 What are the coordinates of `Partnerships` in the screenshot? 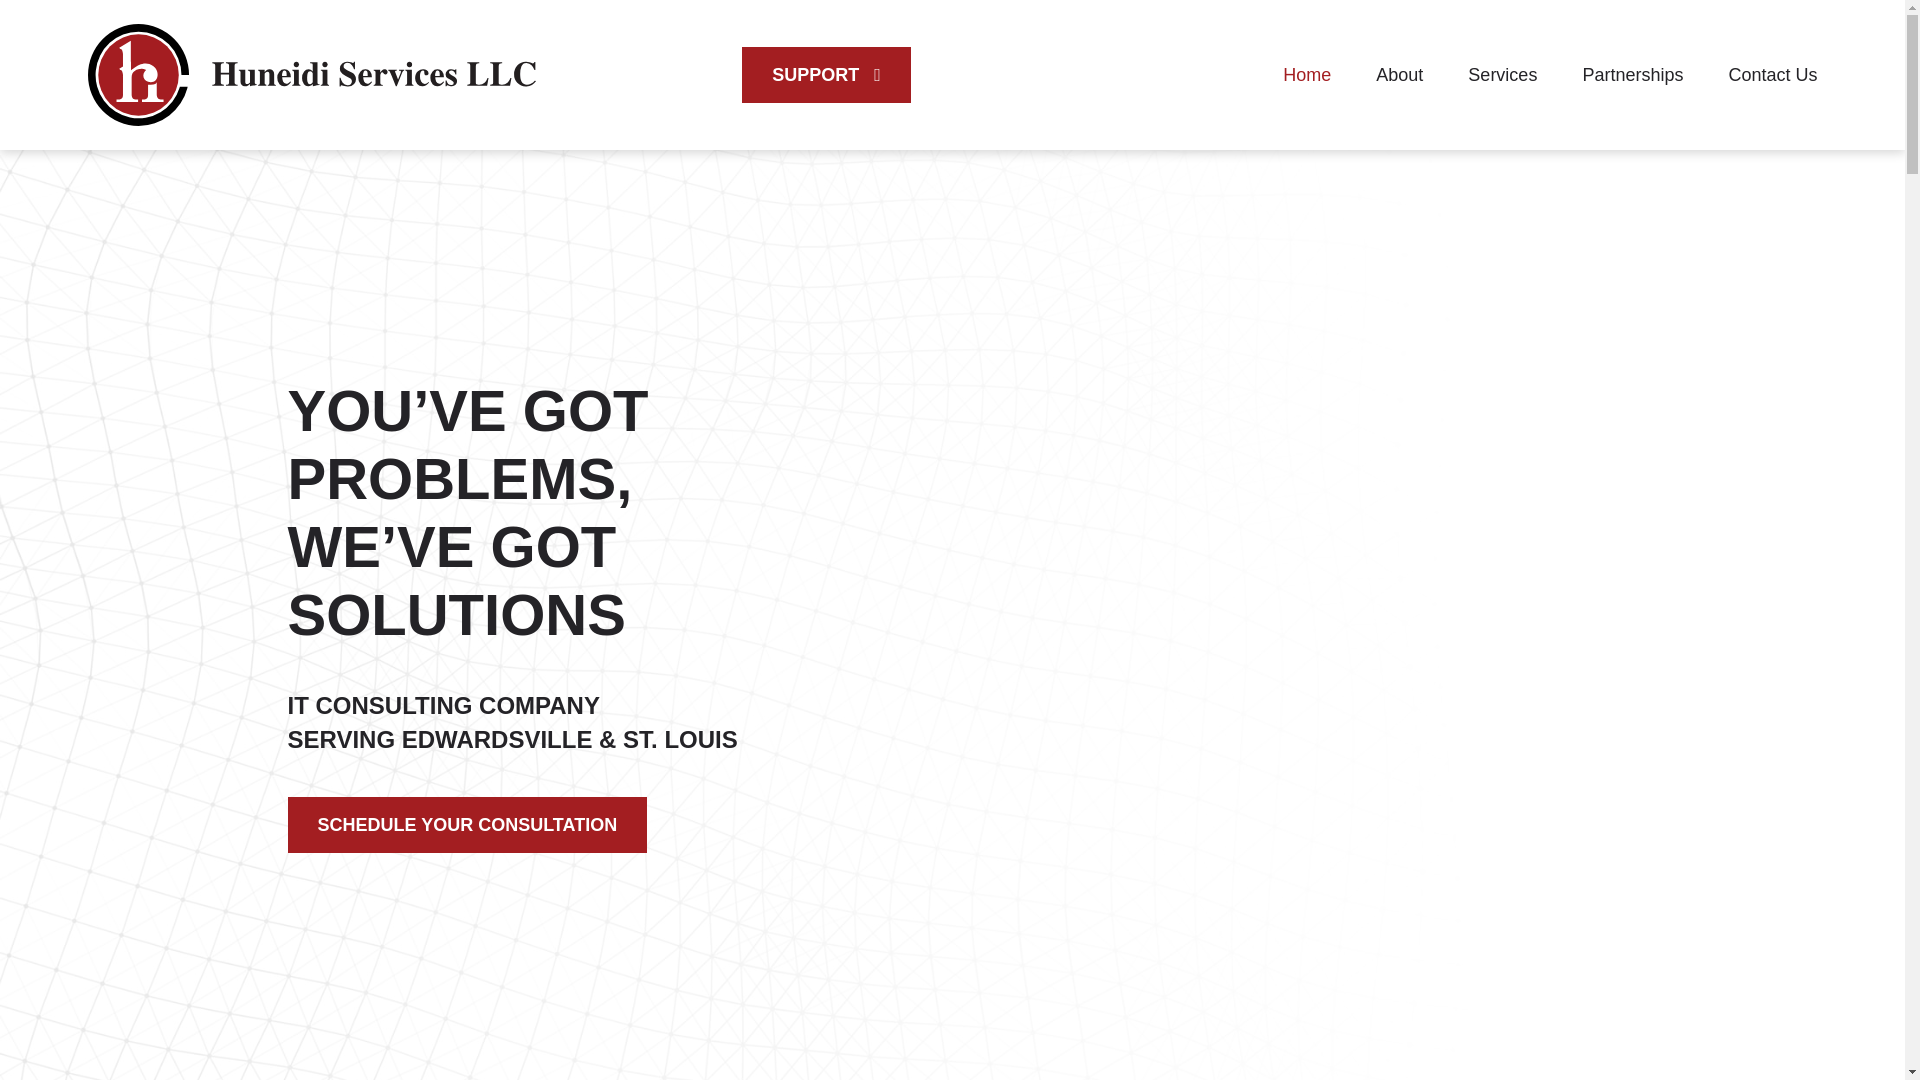 It's located at (1632, 74).